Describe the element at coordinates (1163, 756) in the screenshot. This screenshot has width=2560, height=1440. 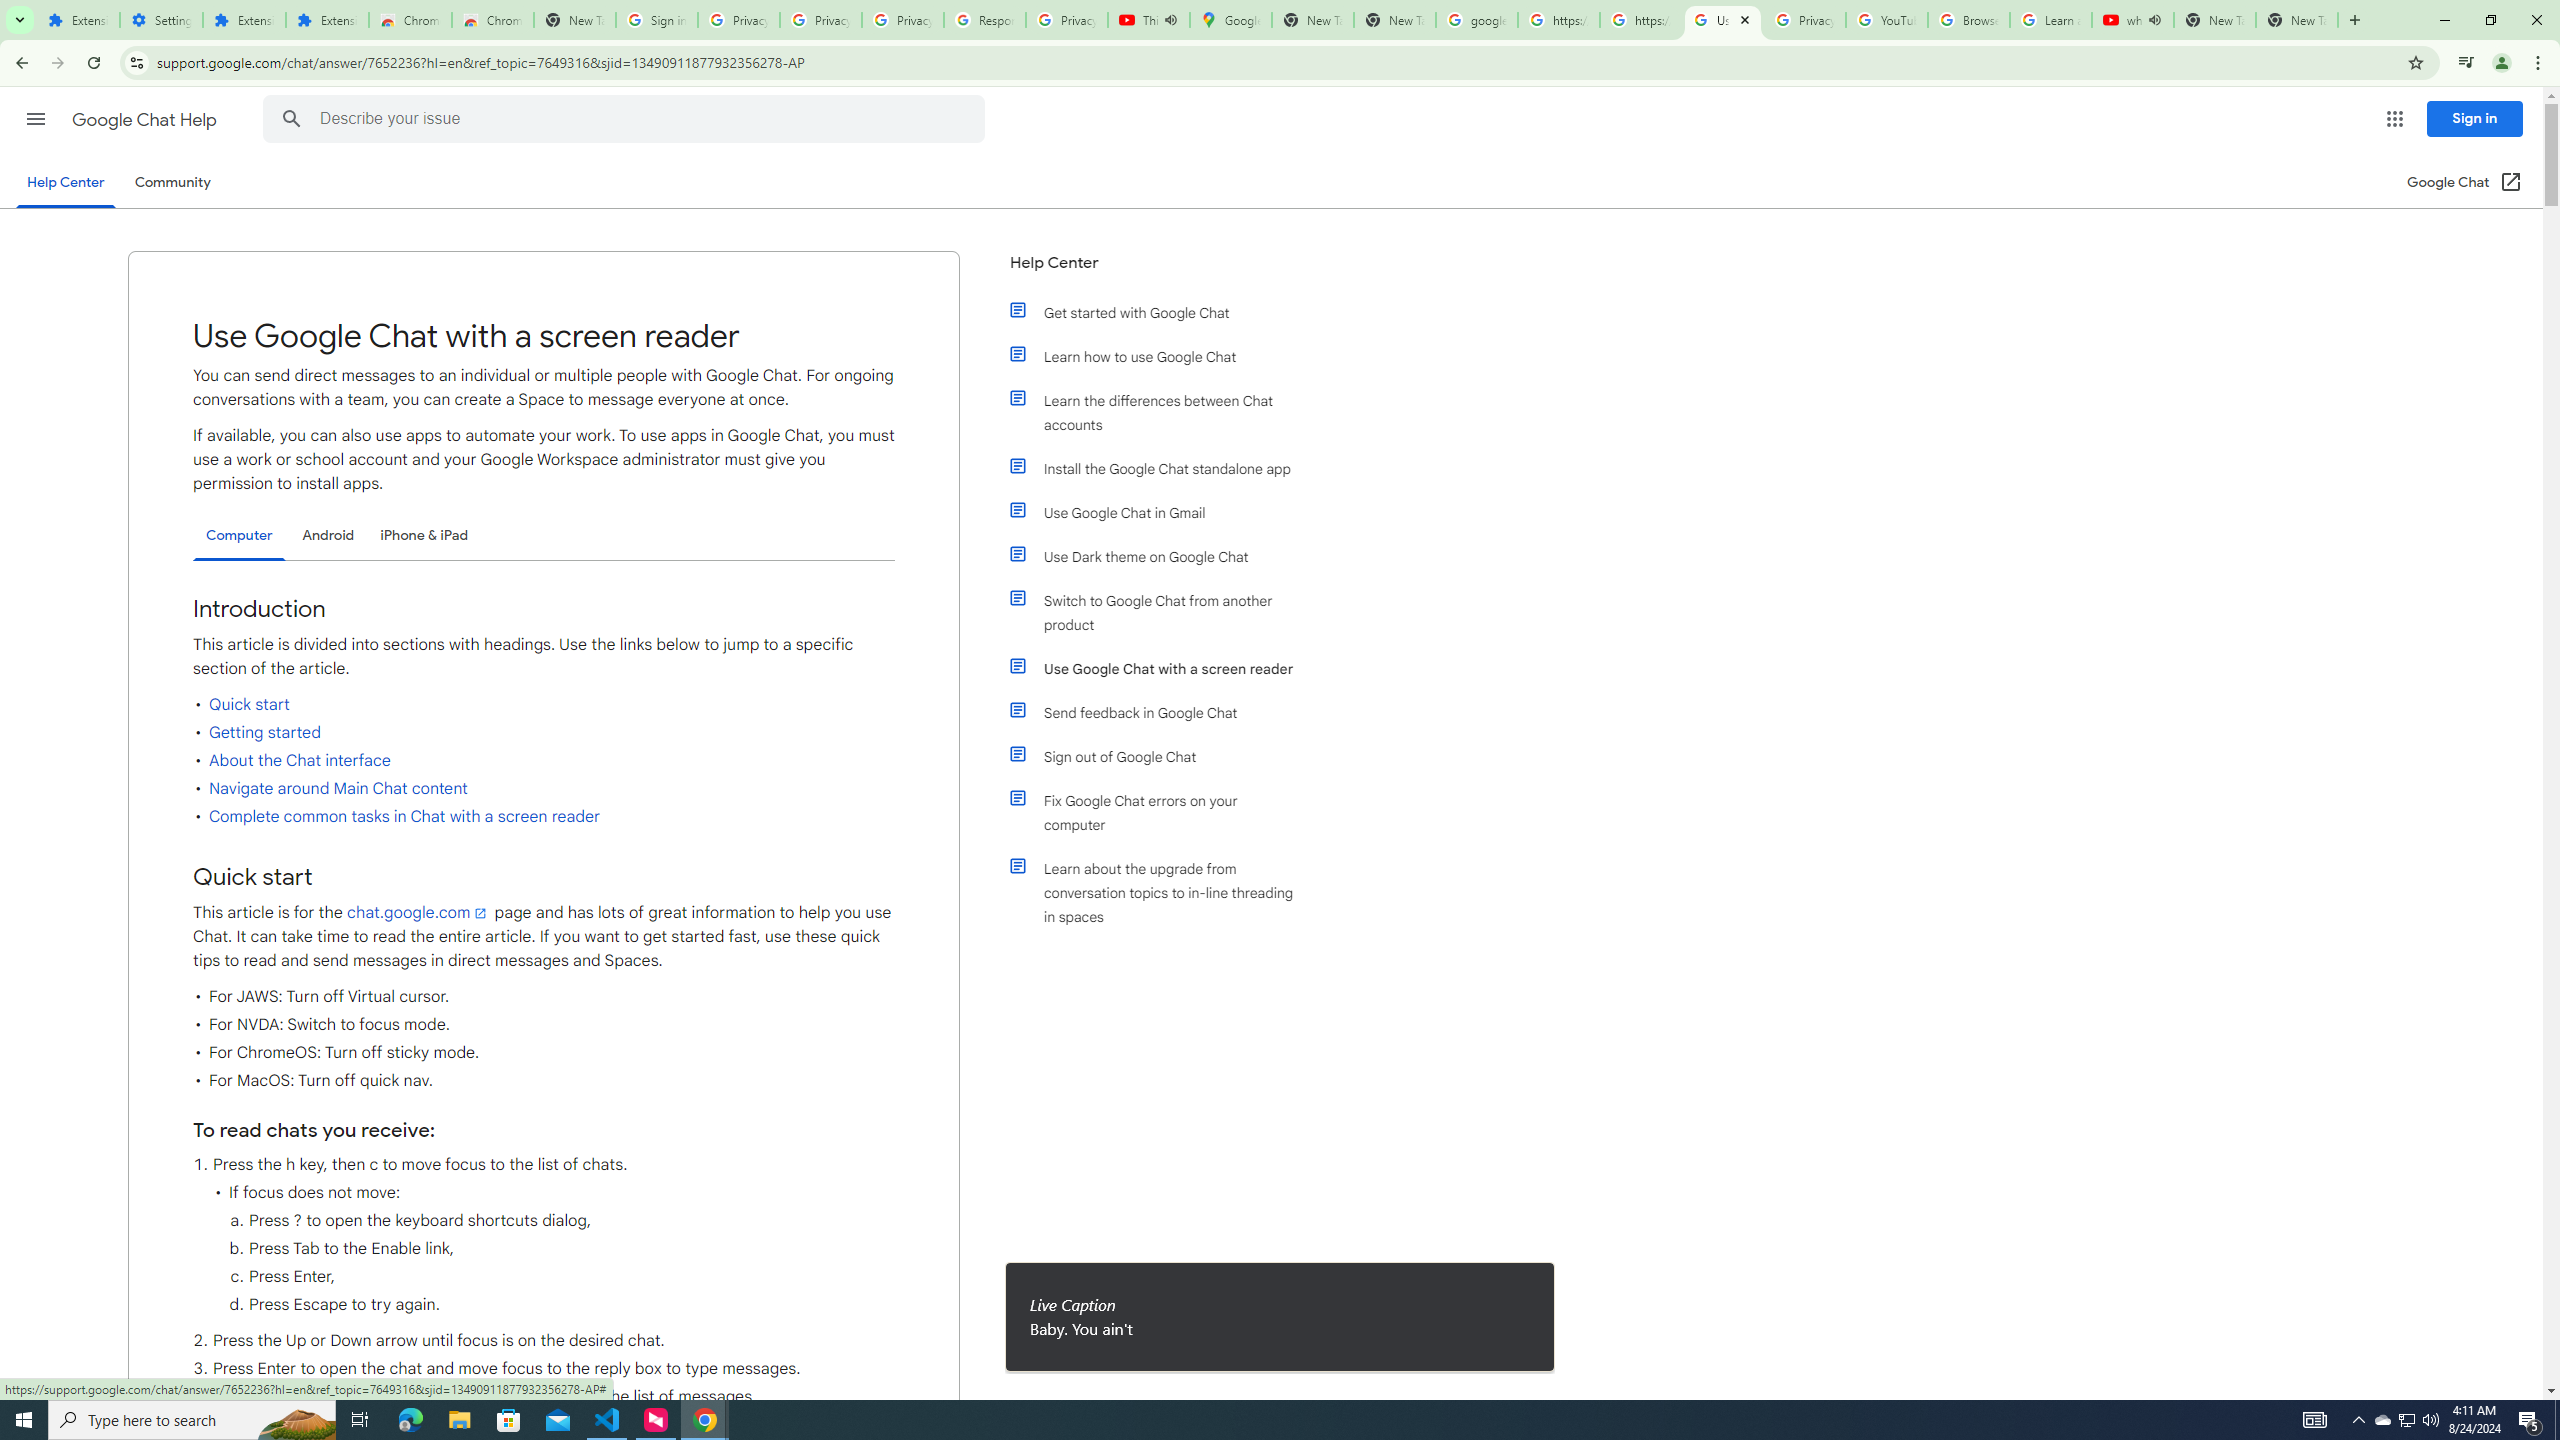
I see `Sign out of Google Chat` at that location.